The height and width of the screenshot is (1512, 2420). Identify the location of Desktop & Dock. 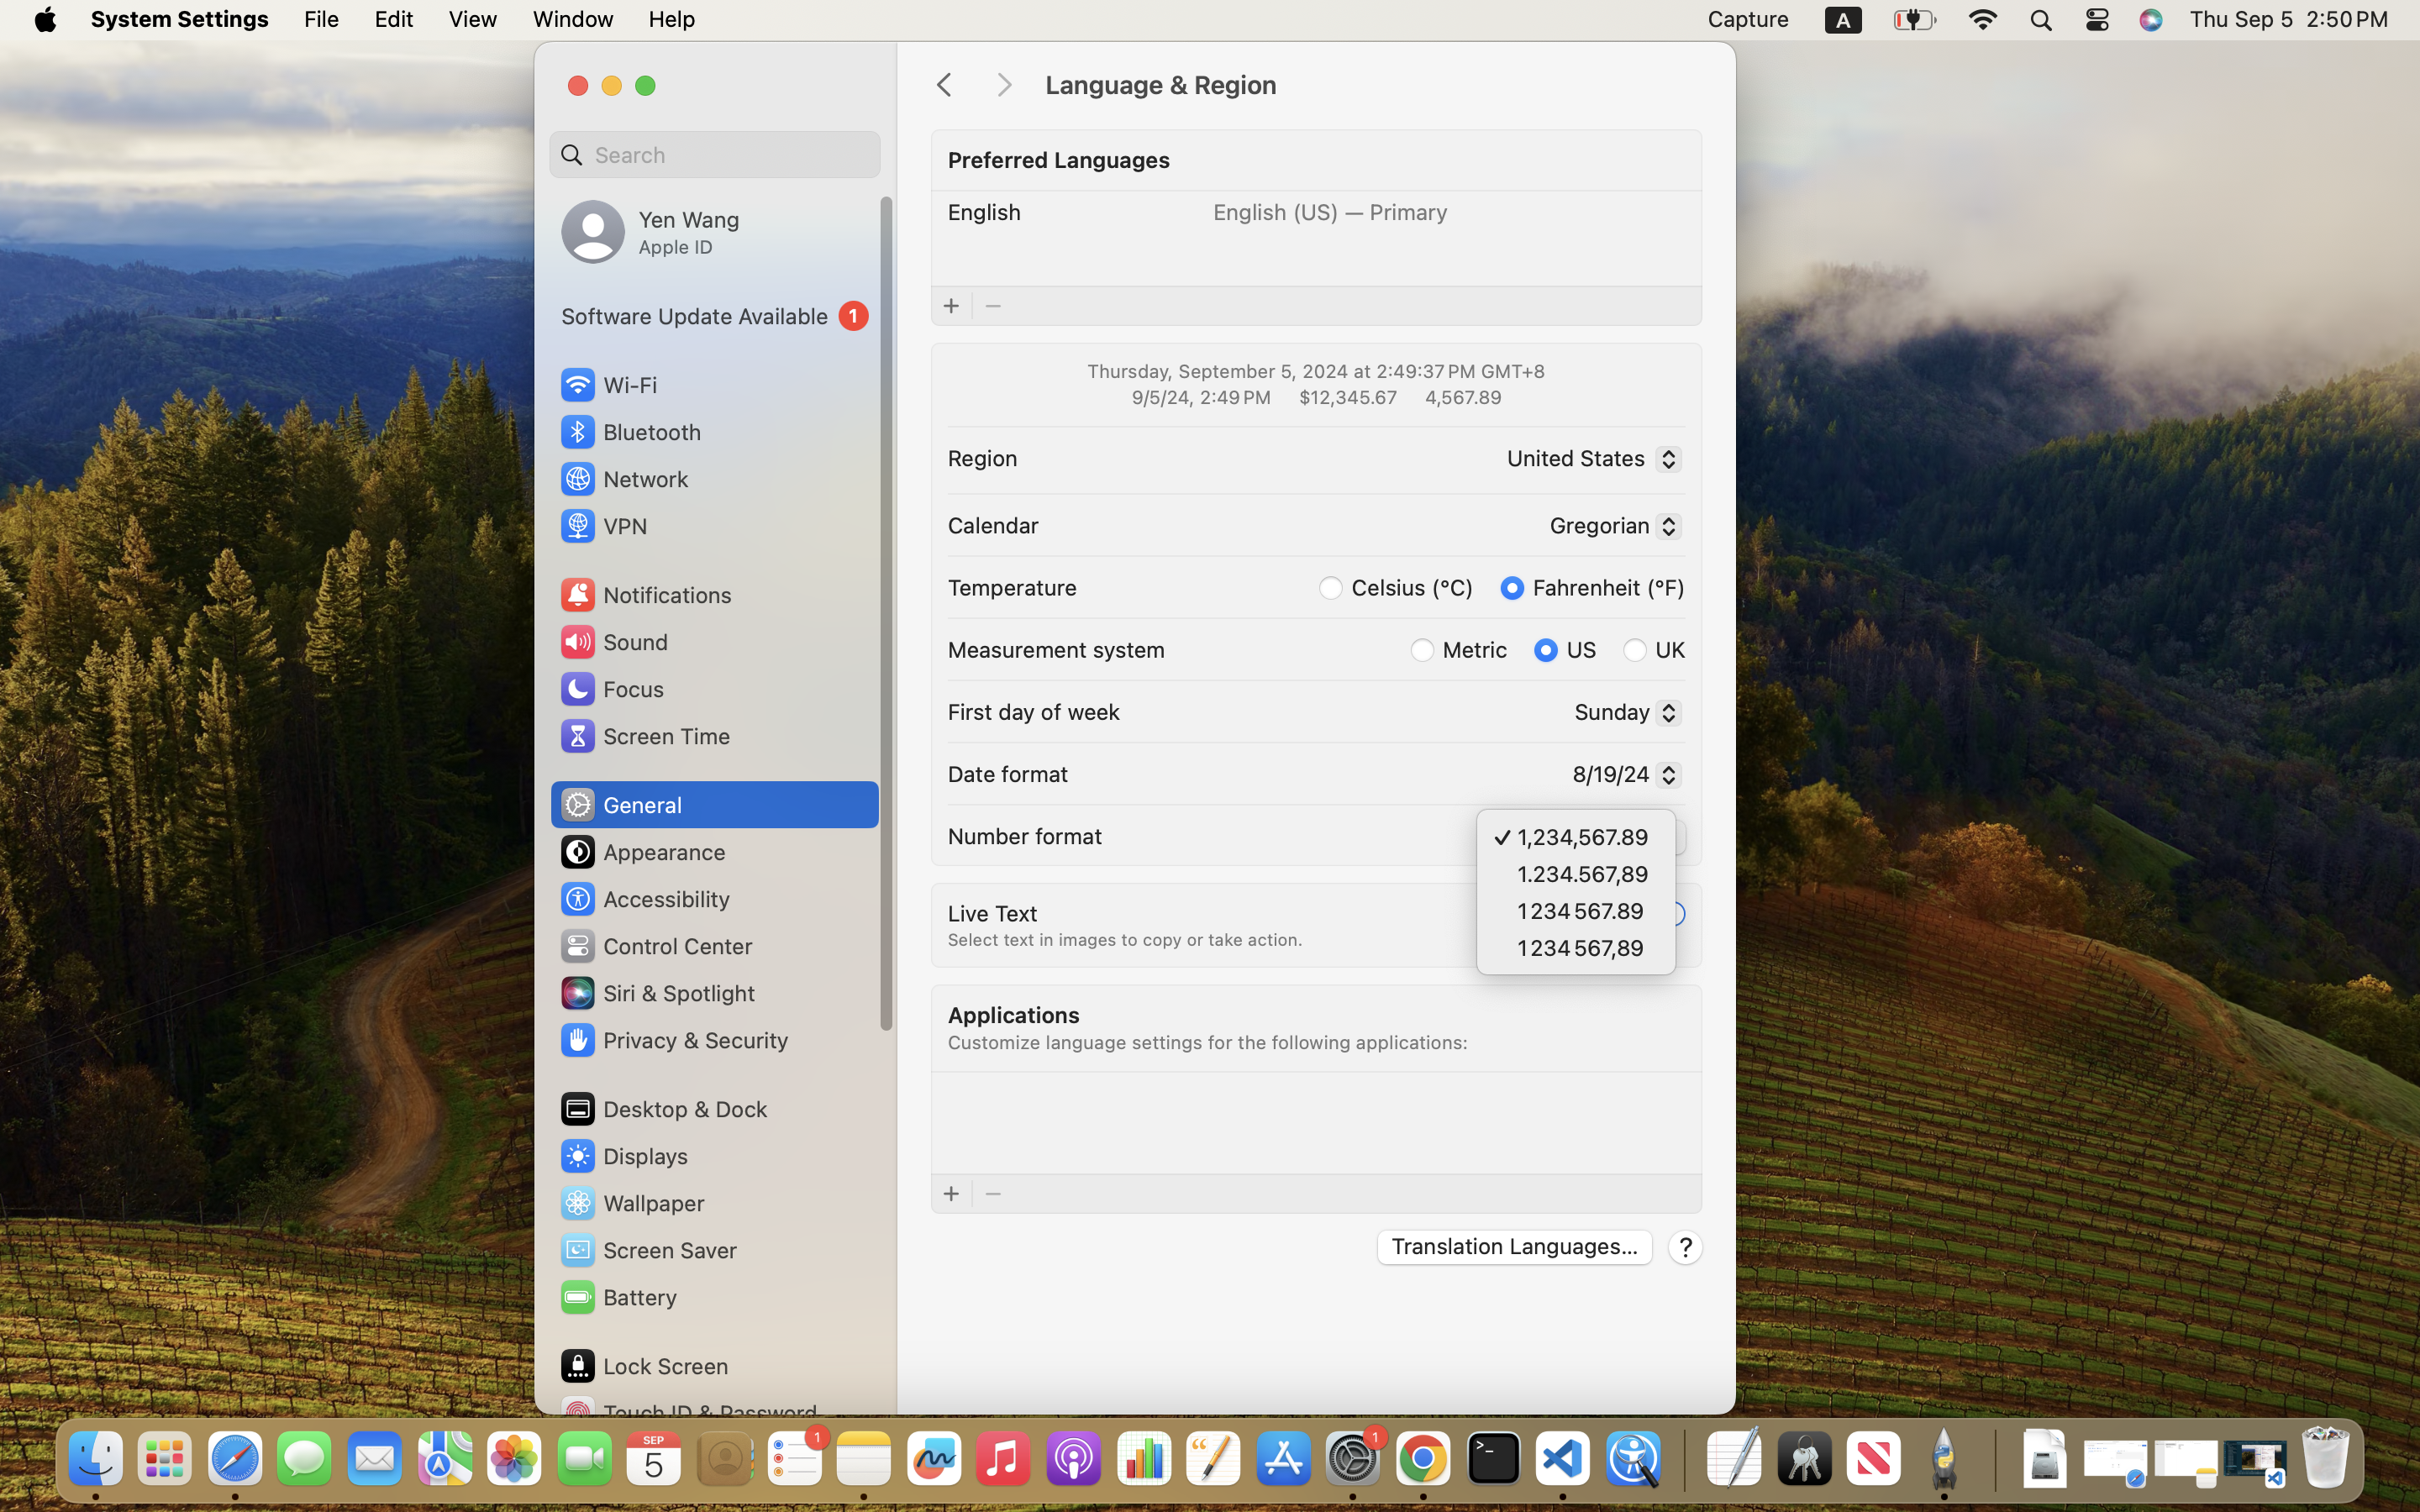
(663, 1109).